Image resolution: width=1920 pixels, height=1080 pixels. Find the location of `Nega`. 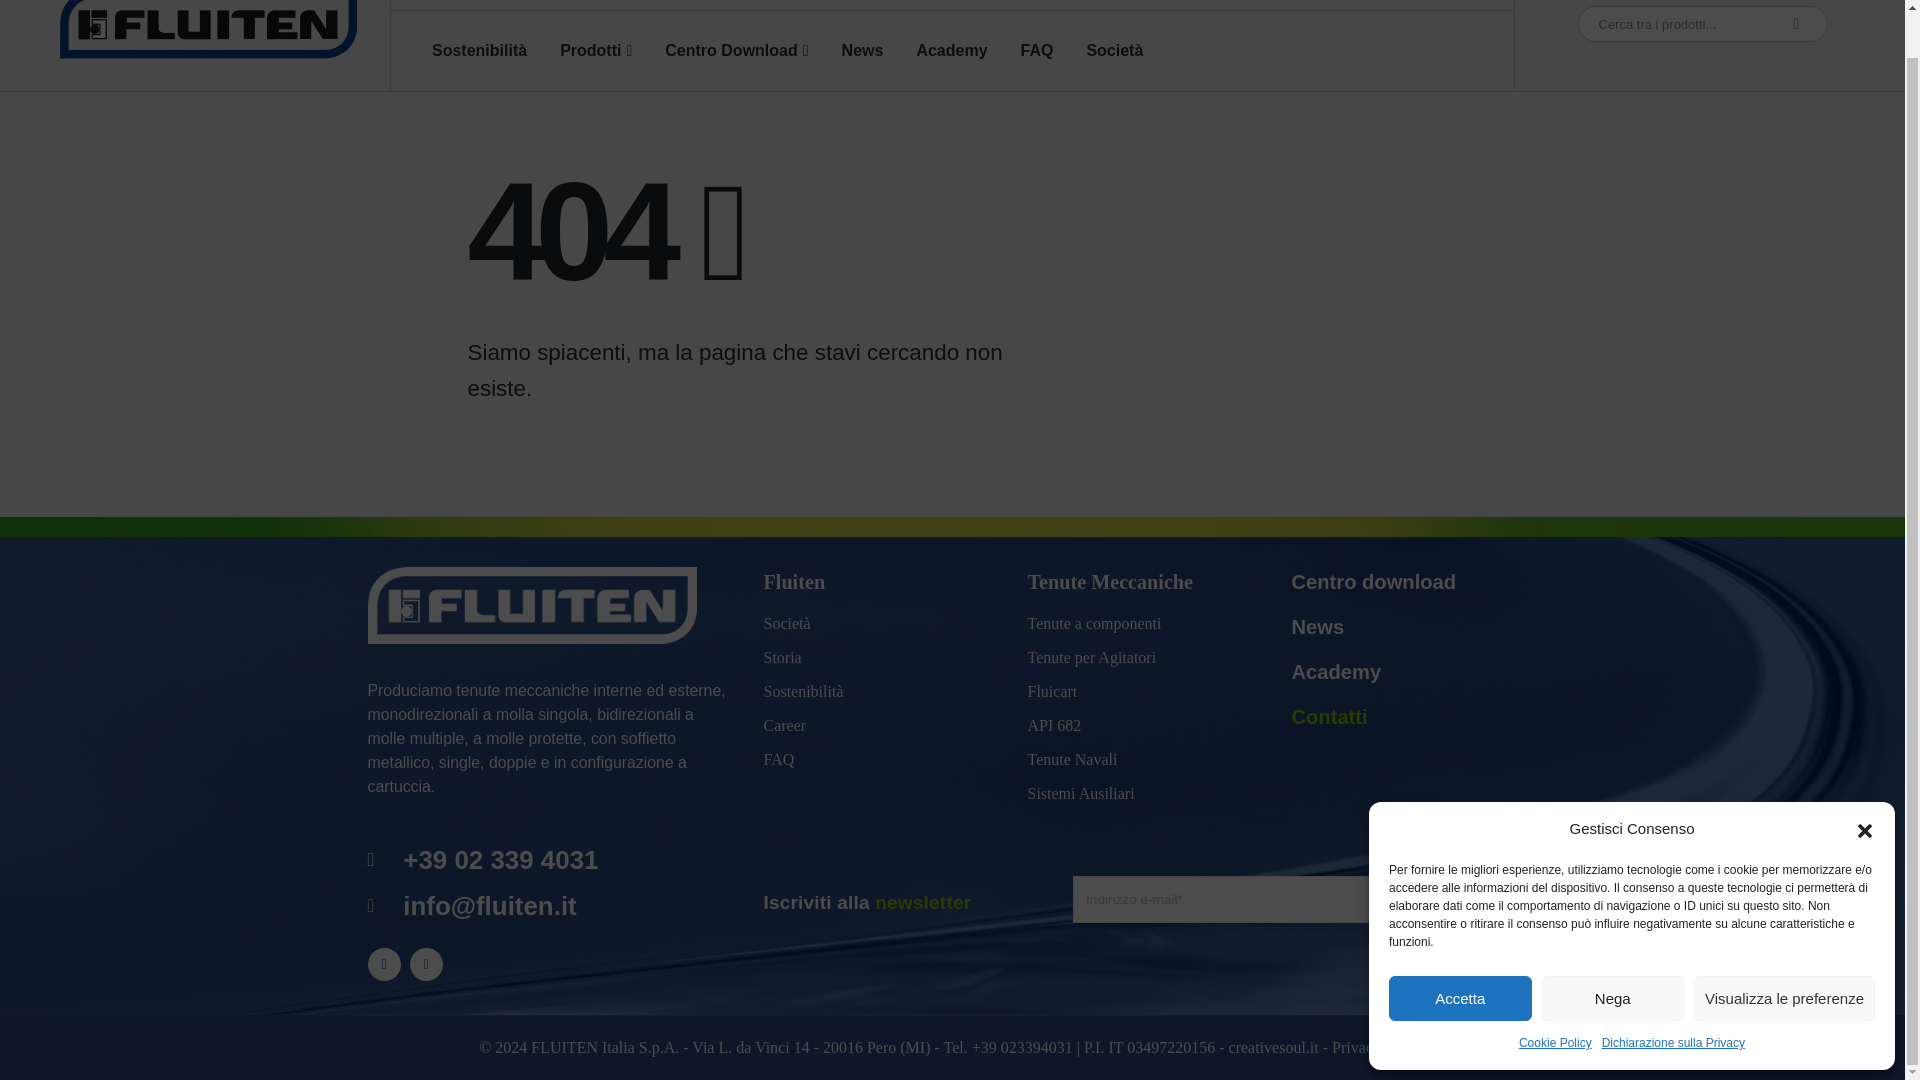

Nega is located at coordinates (1613, 952).